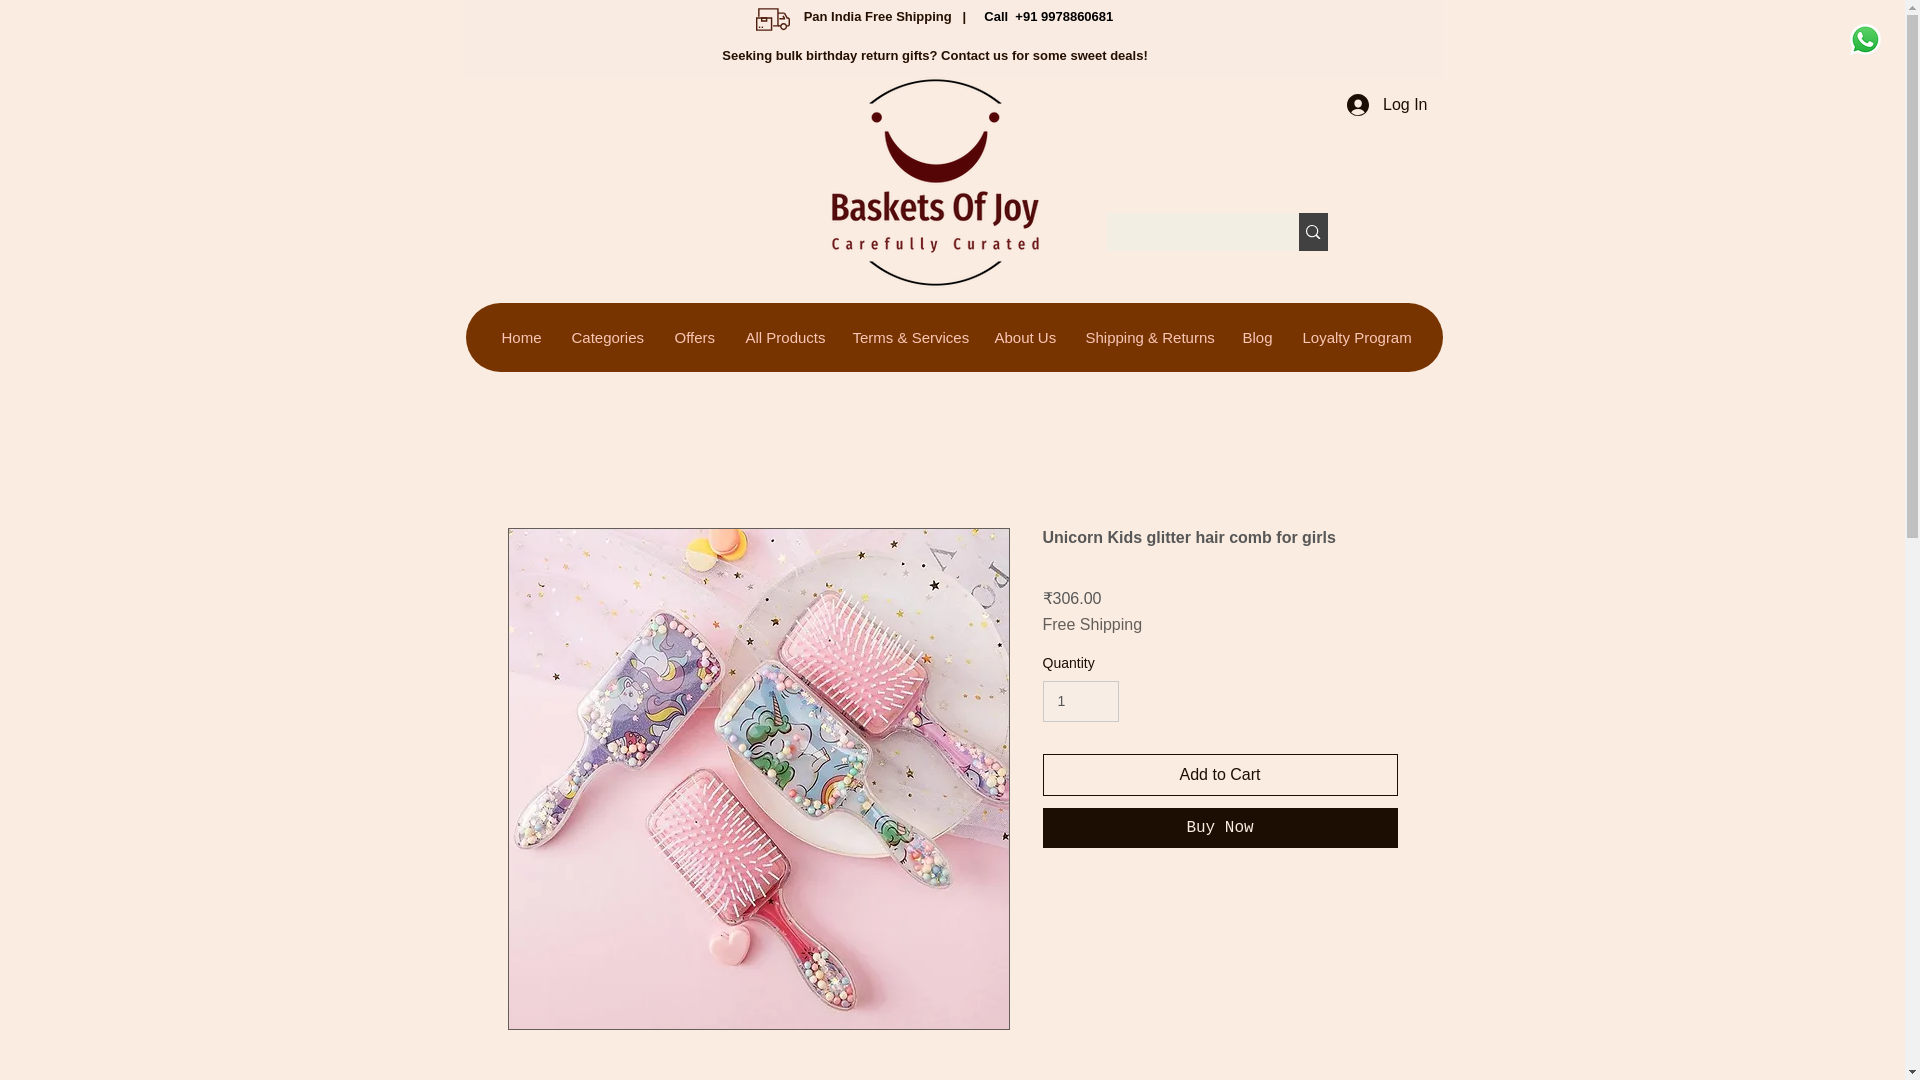  I want to click on Log In, so click(1386, 104).